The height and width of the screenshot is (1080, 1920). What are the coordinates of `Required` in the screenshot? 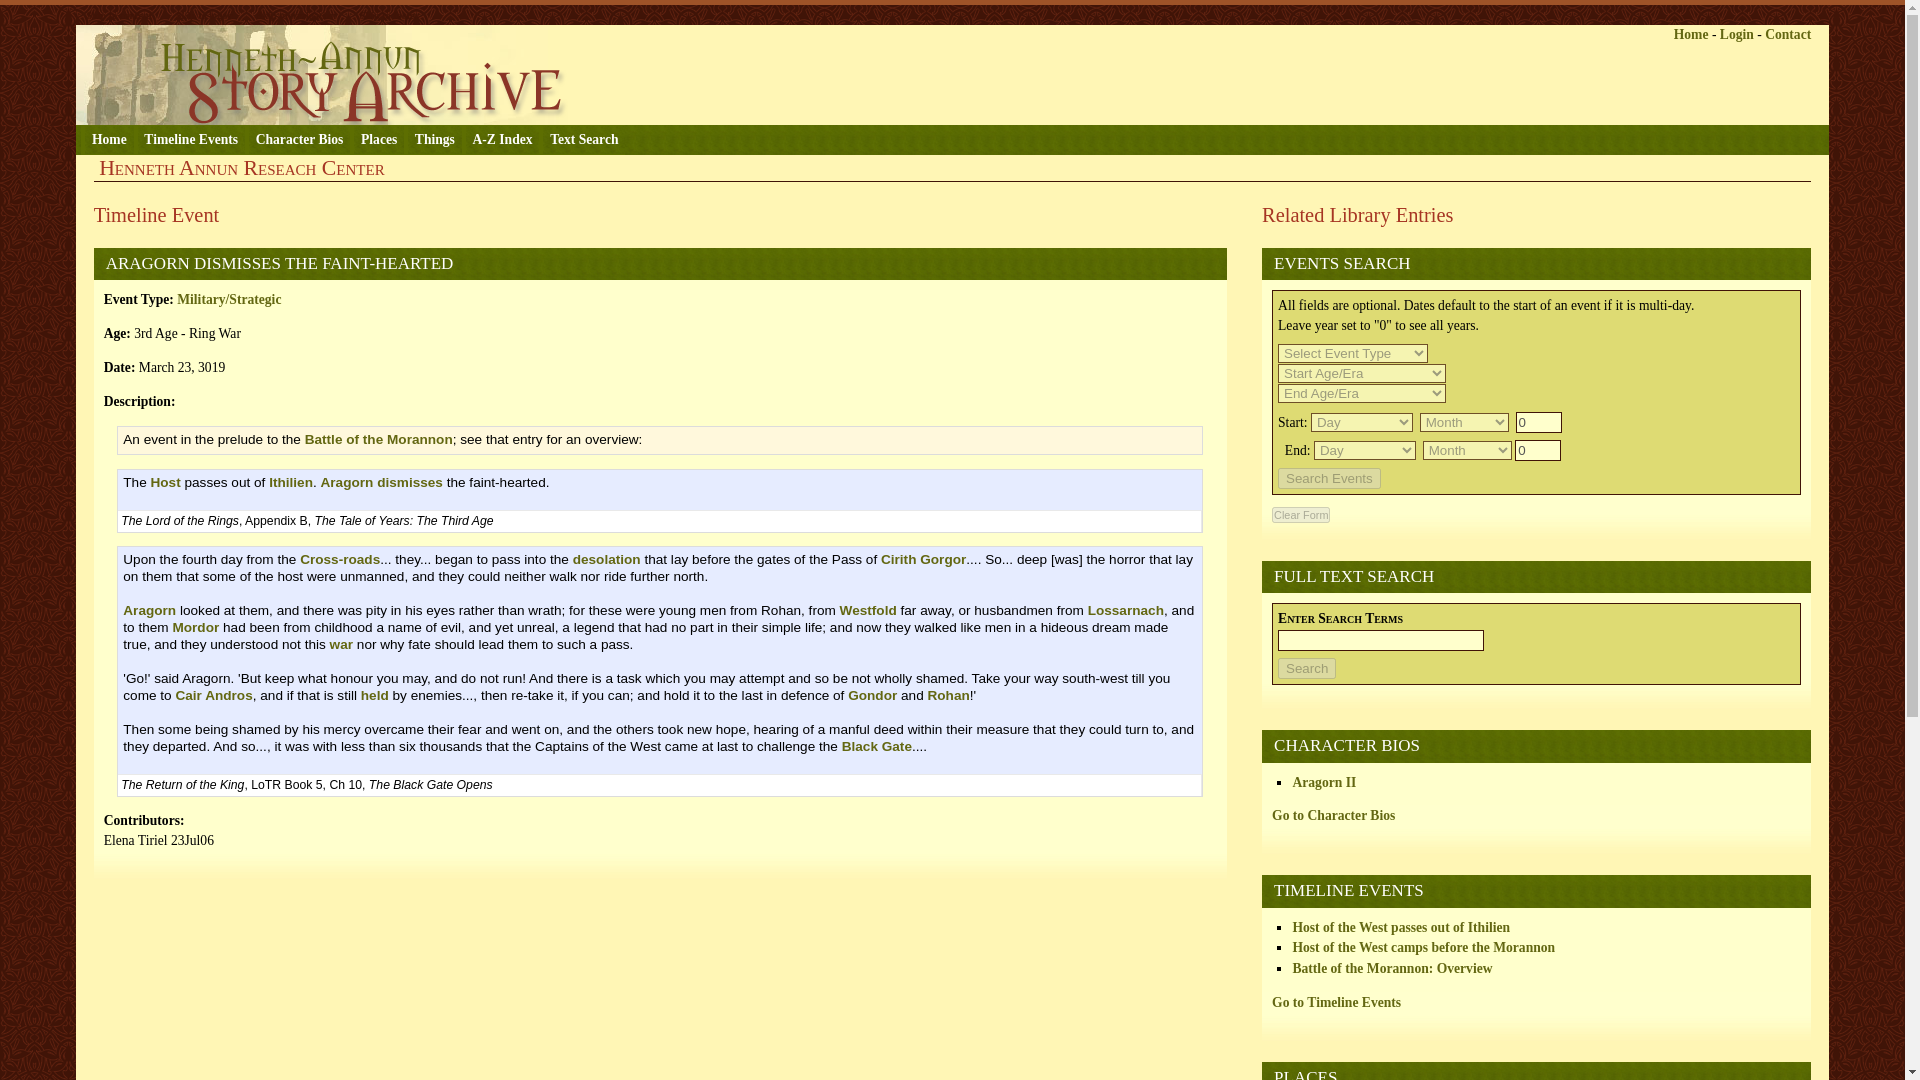 It's located at (1340, 618).